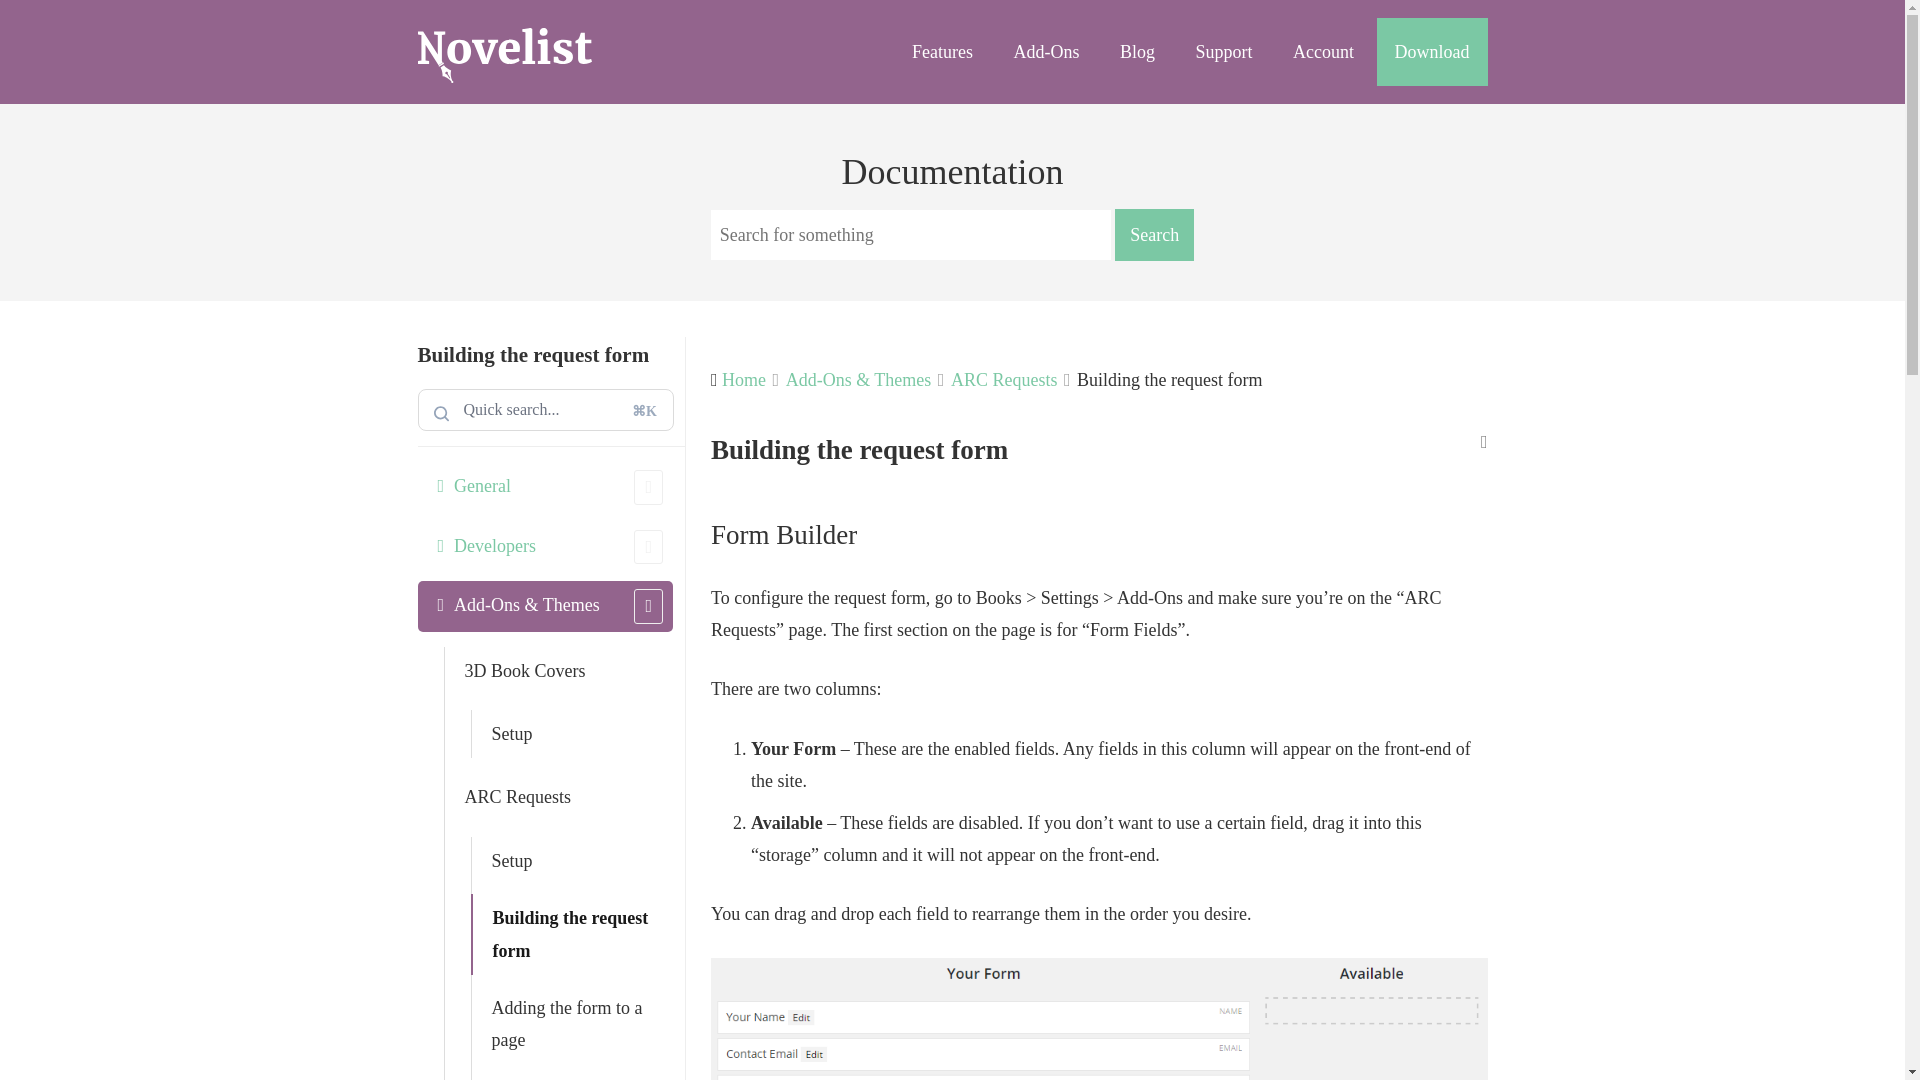 The image size is (1920, 1080). I want to click on Download, so click(1431, 52).